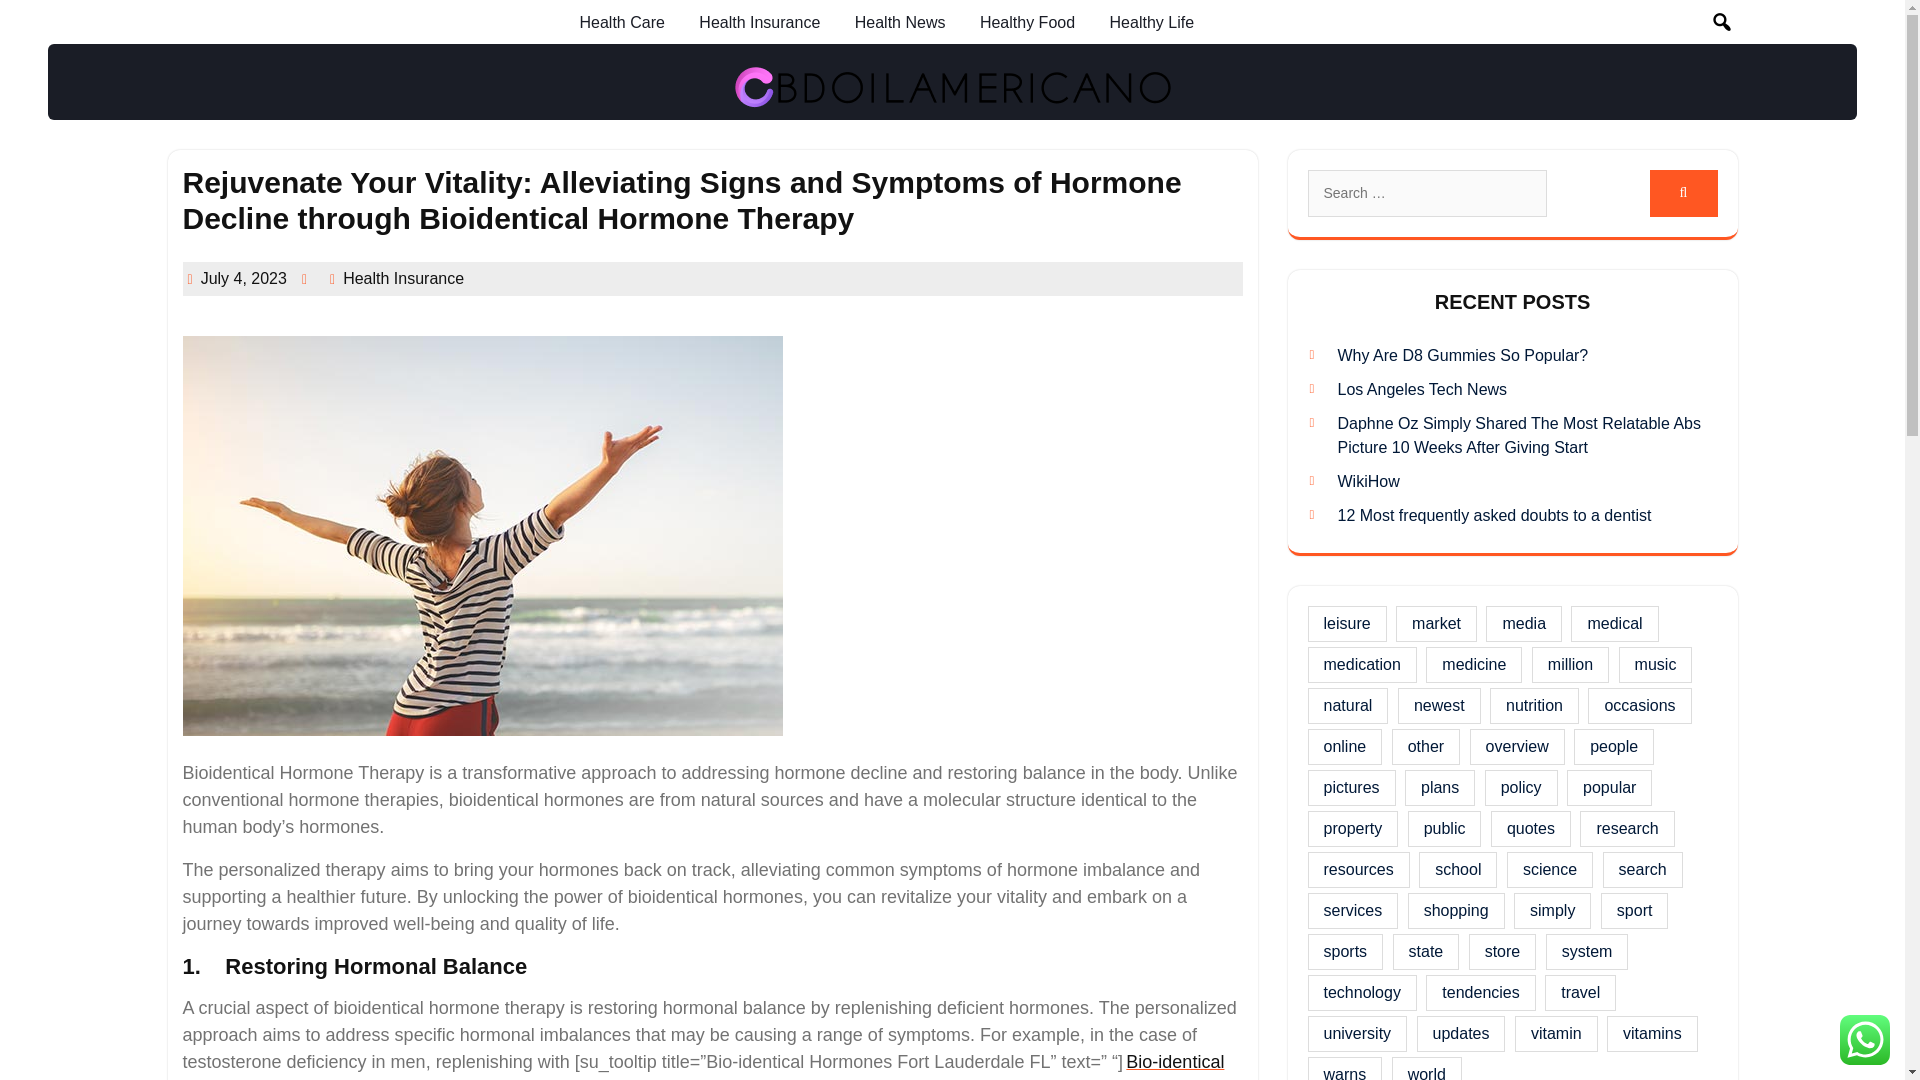 The width and height of the screenshot is (1920, 1080). What do you see at coordinates (900, 22) in the screenshot?
I see `Health News` at bounding box center [900, 22].